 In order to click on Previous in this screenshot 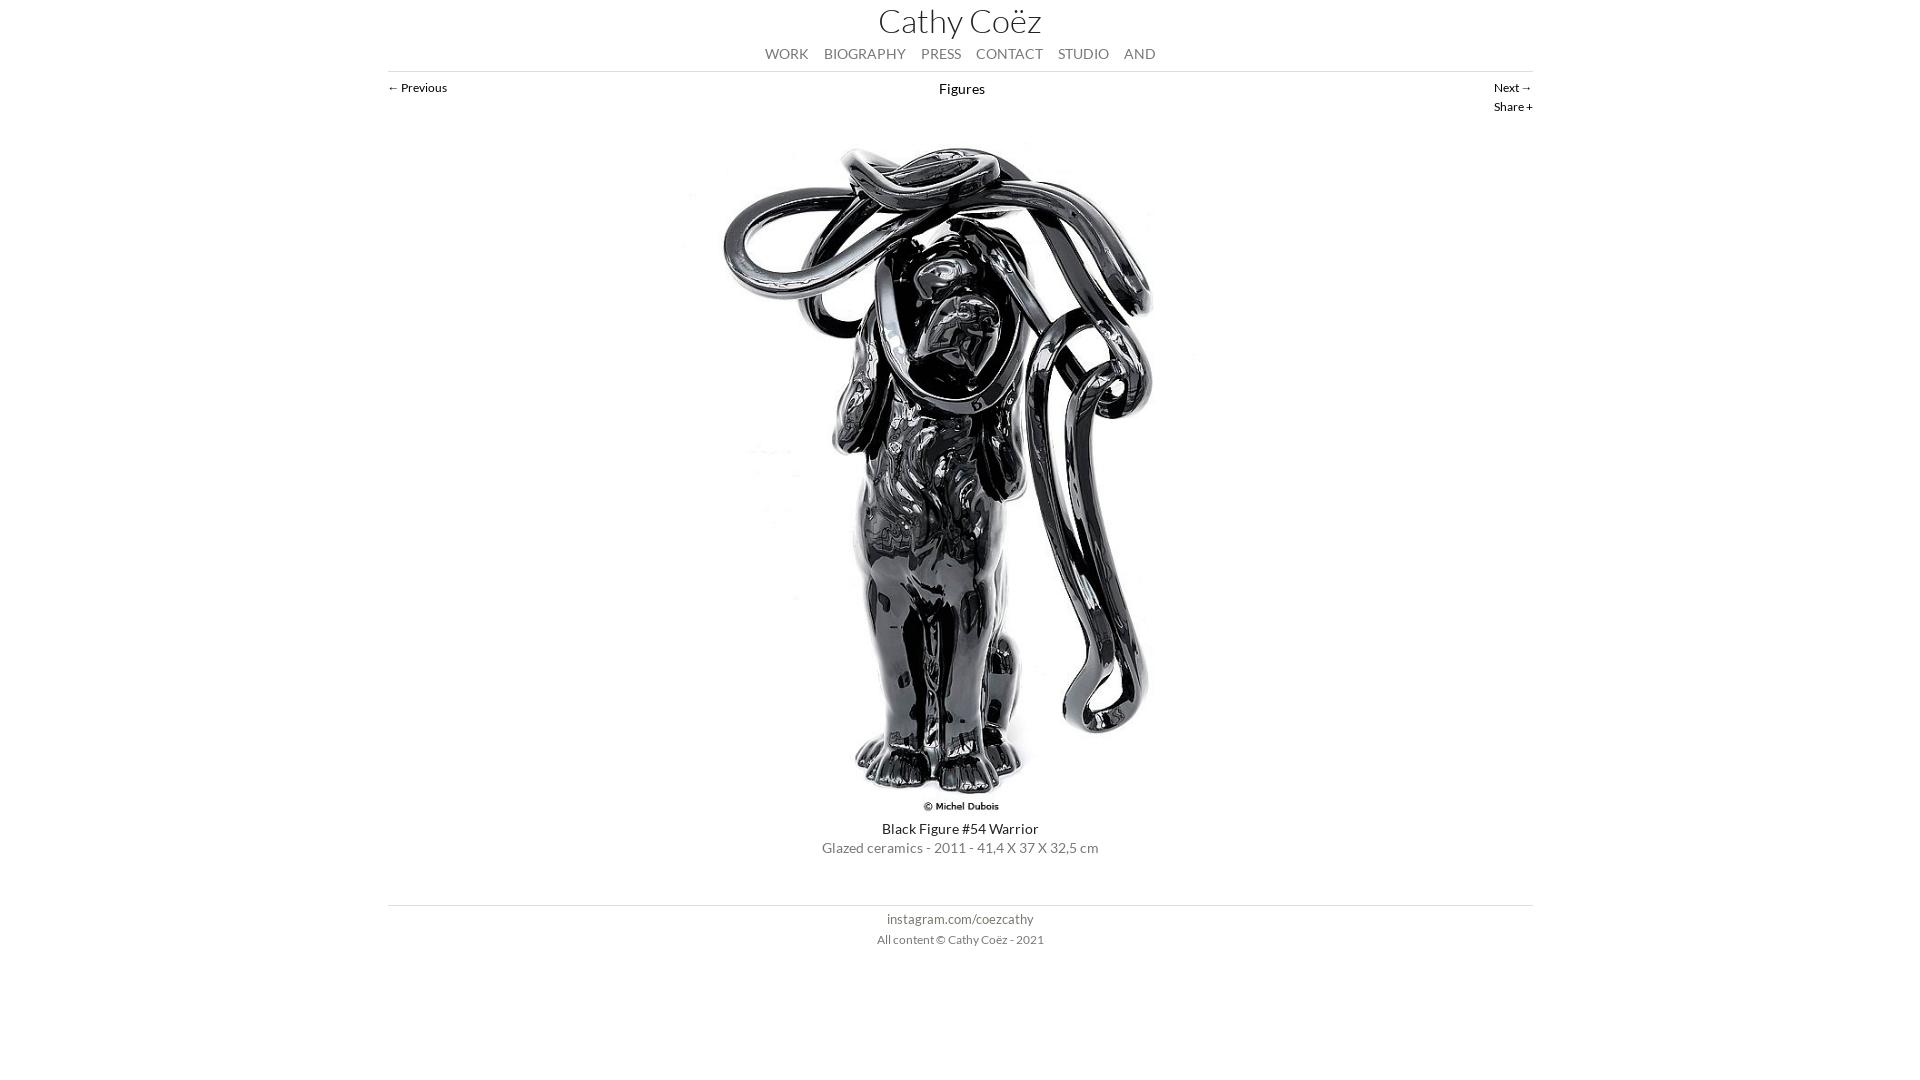, I will do `click(418, 88)`.